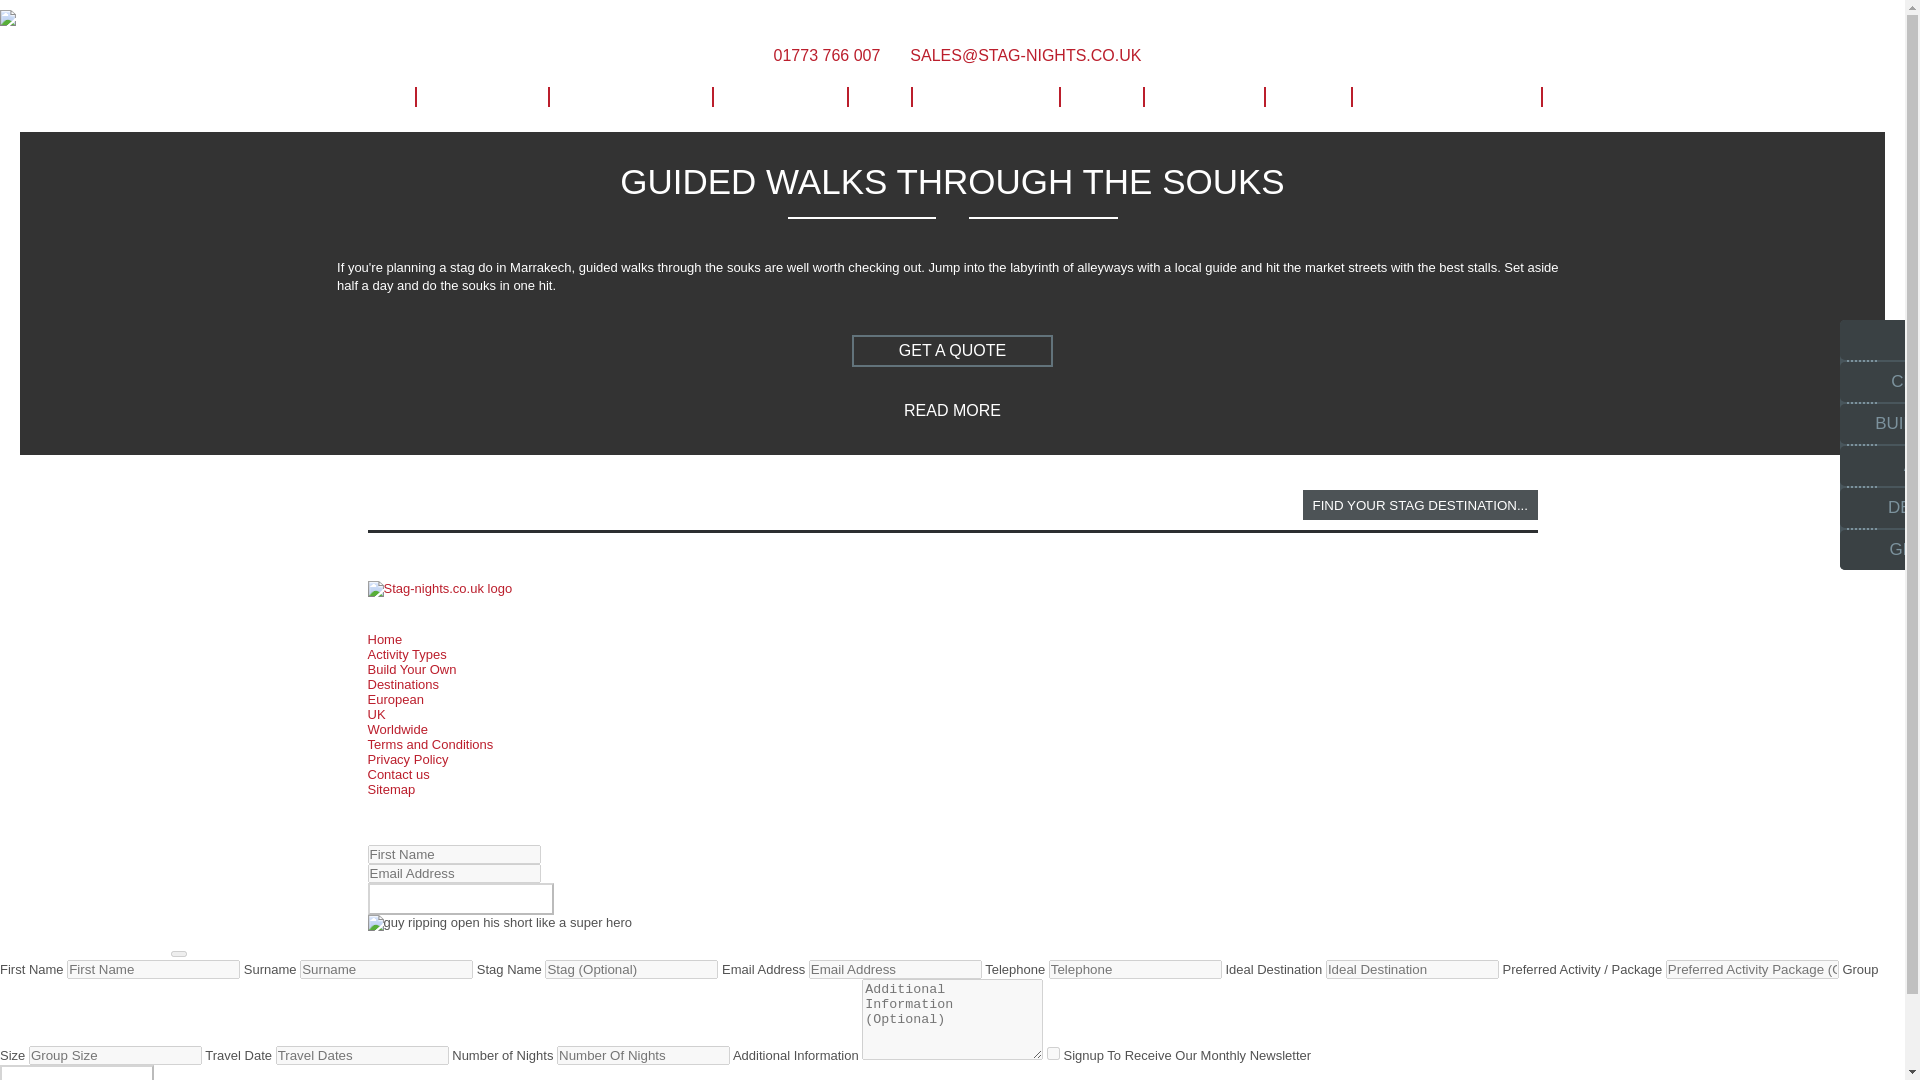  Describe the element at coordinates (369, 97) in the screenshot. I see `HOME` at that location.